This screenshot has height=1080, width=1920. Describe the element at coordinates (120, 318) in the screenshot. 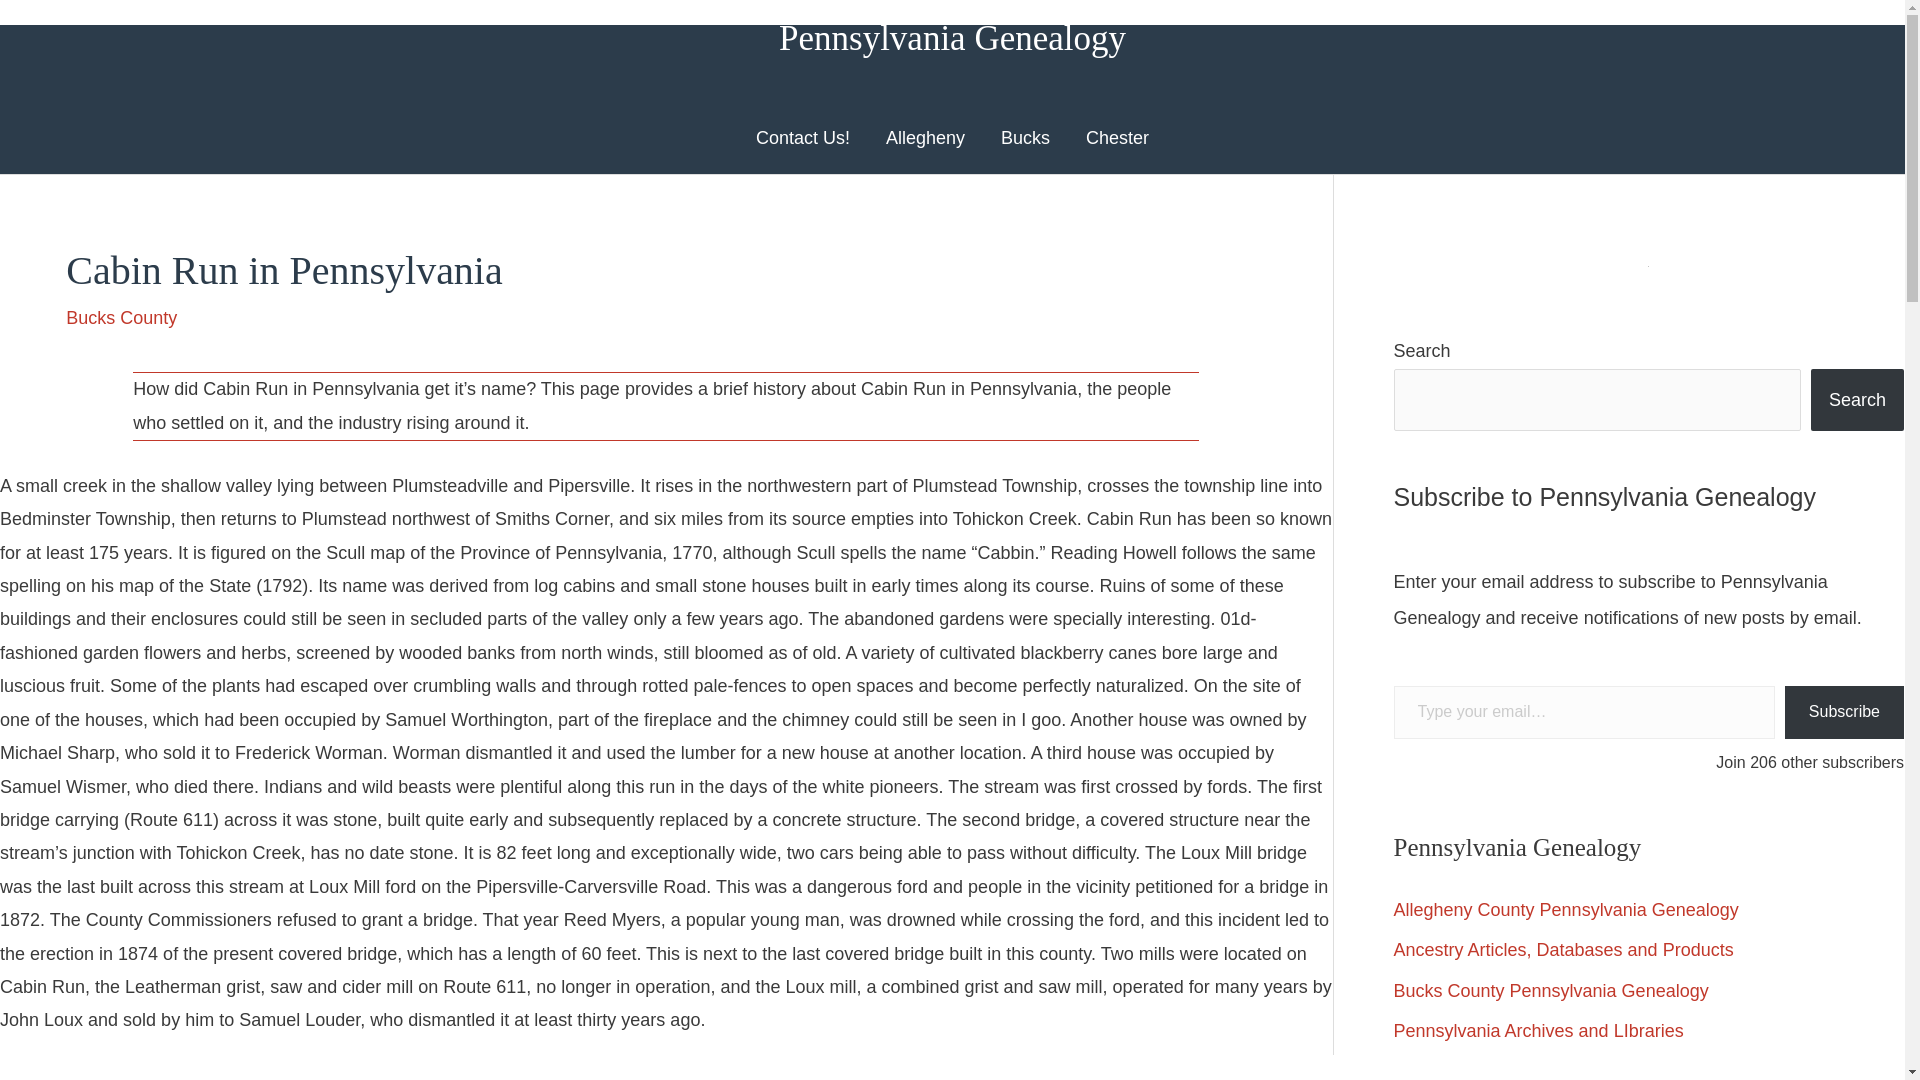

I see `Bucks County` at that location.